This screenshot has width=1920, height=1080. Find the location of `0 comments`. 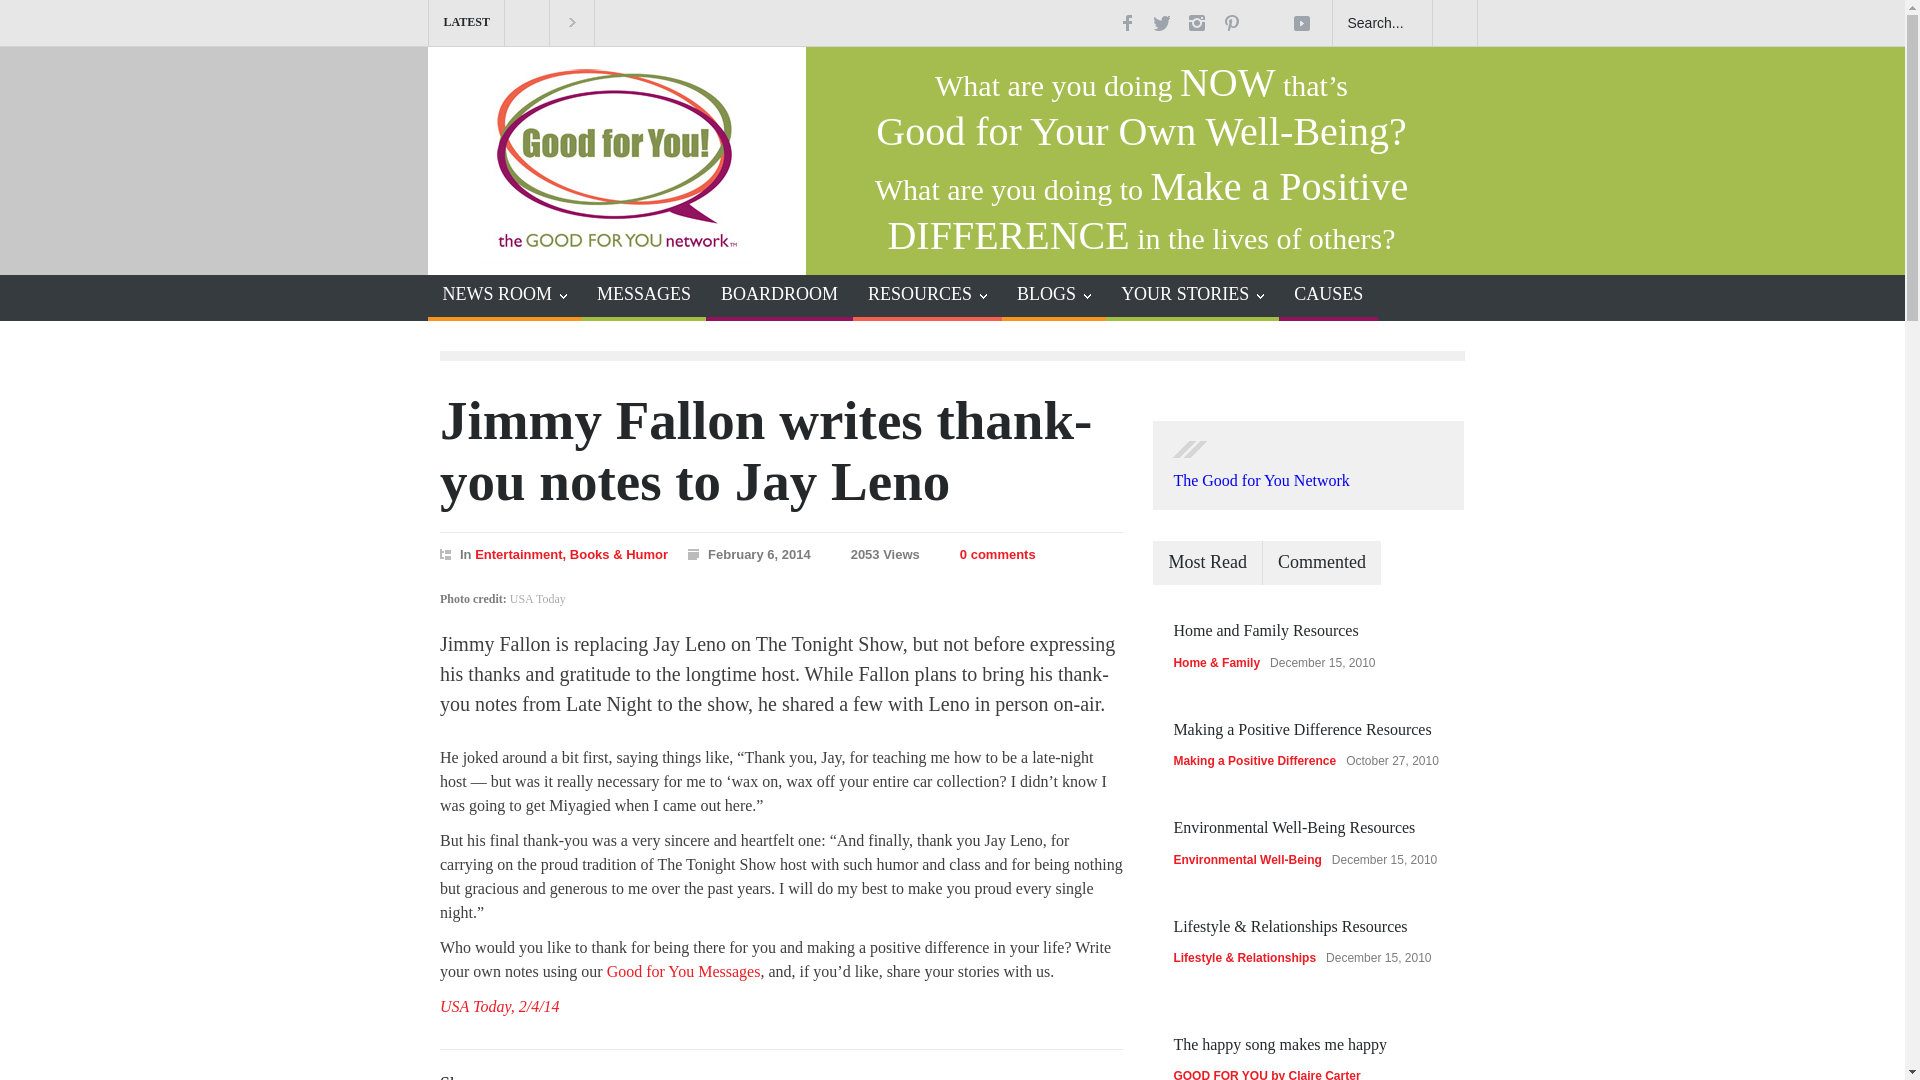

0 comments is located at coordinates (998, 554).